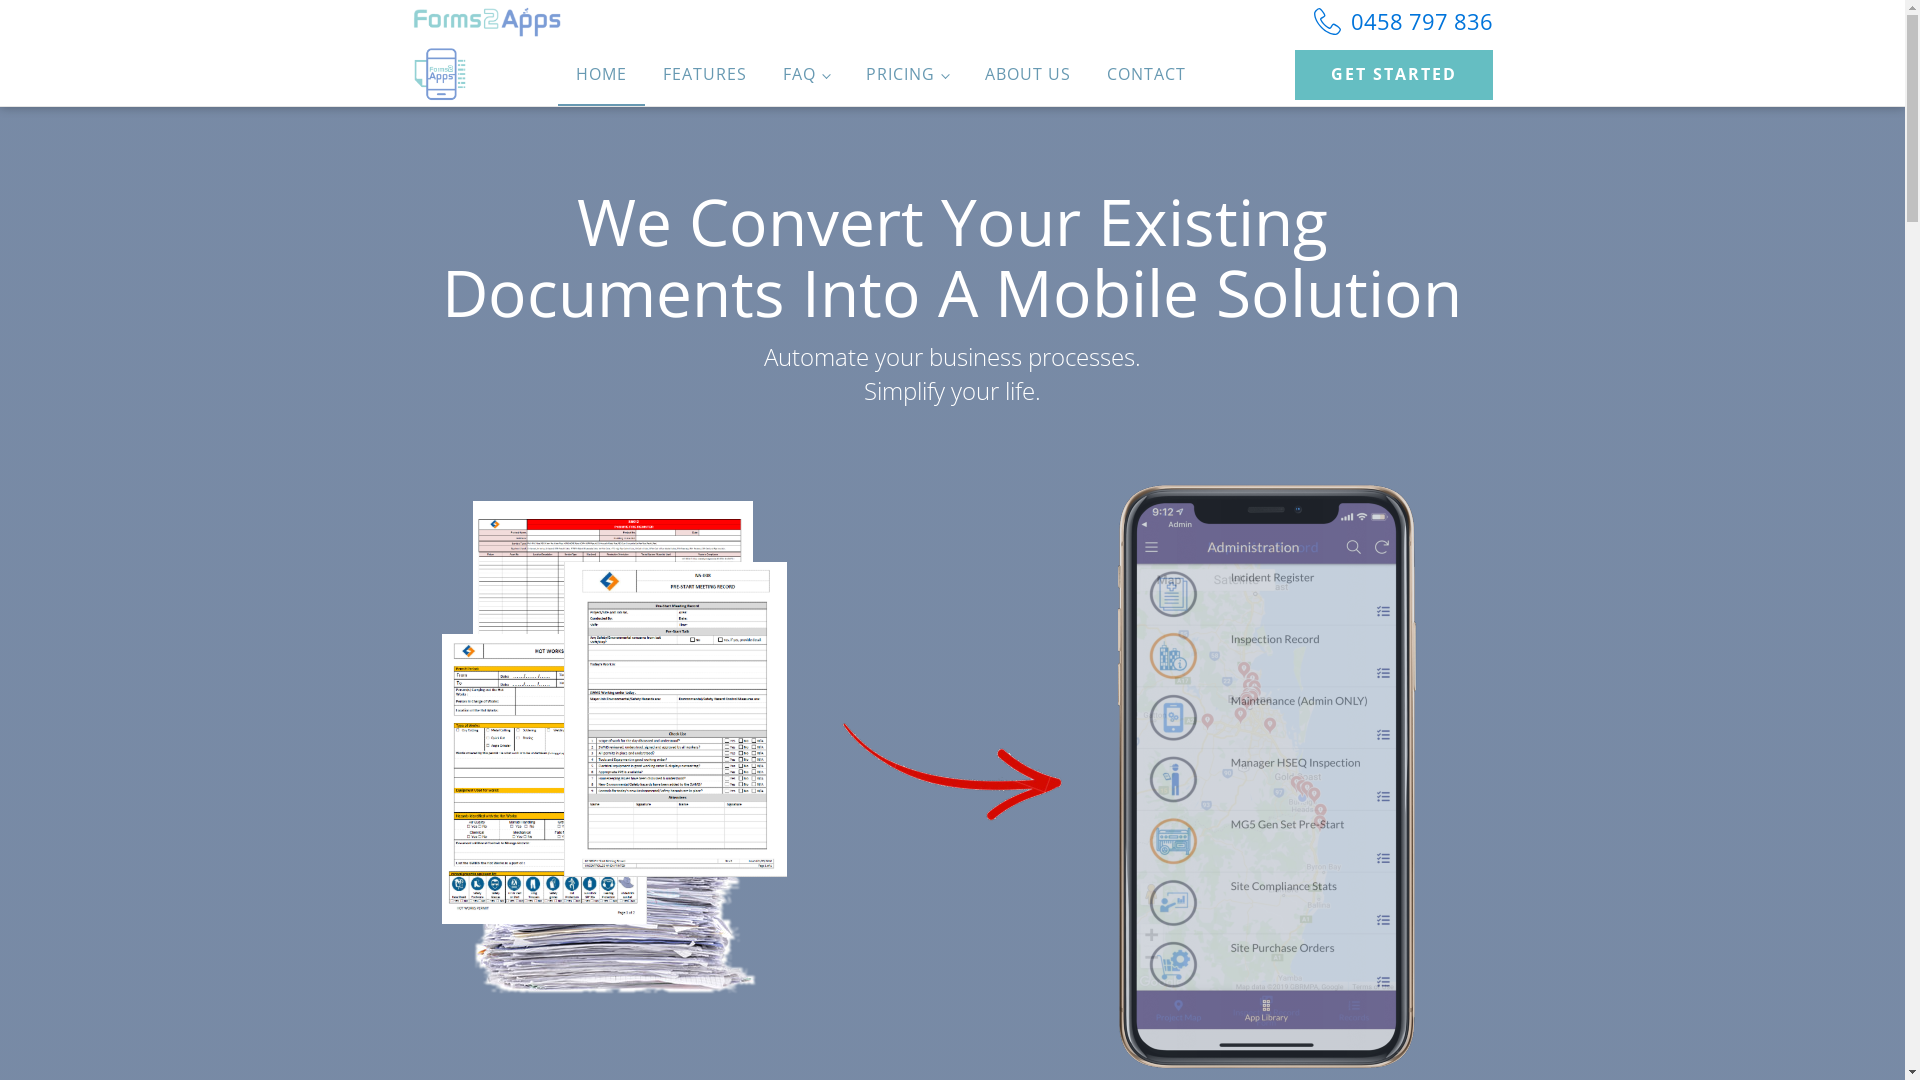 The image size is (1920, 1080). Describe the element at coordinates (806, 75) in the screenshot. I see `FAQ` at that location.